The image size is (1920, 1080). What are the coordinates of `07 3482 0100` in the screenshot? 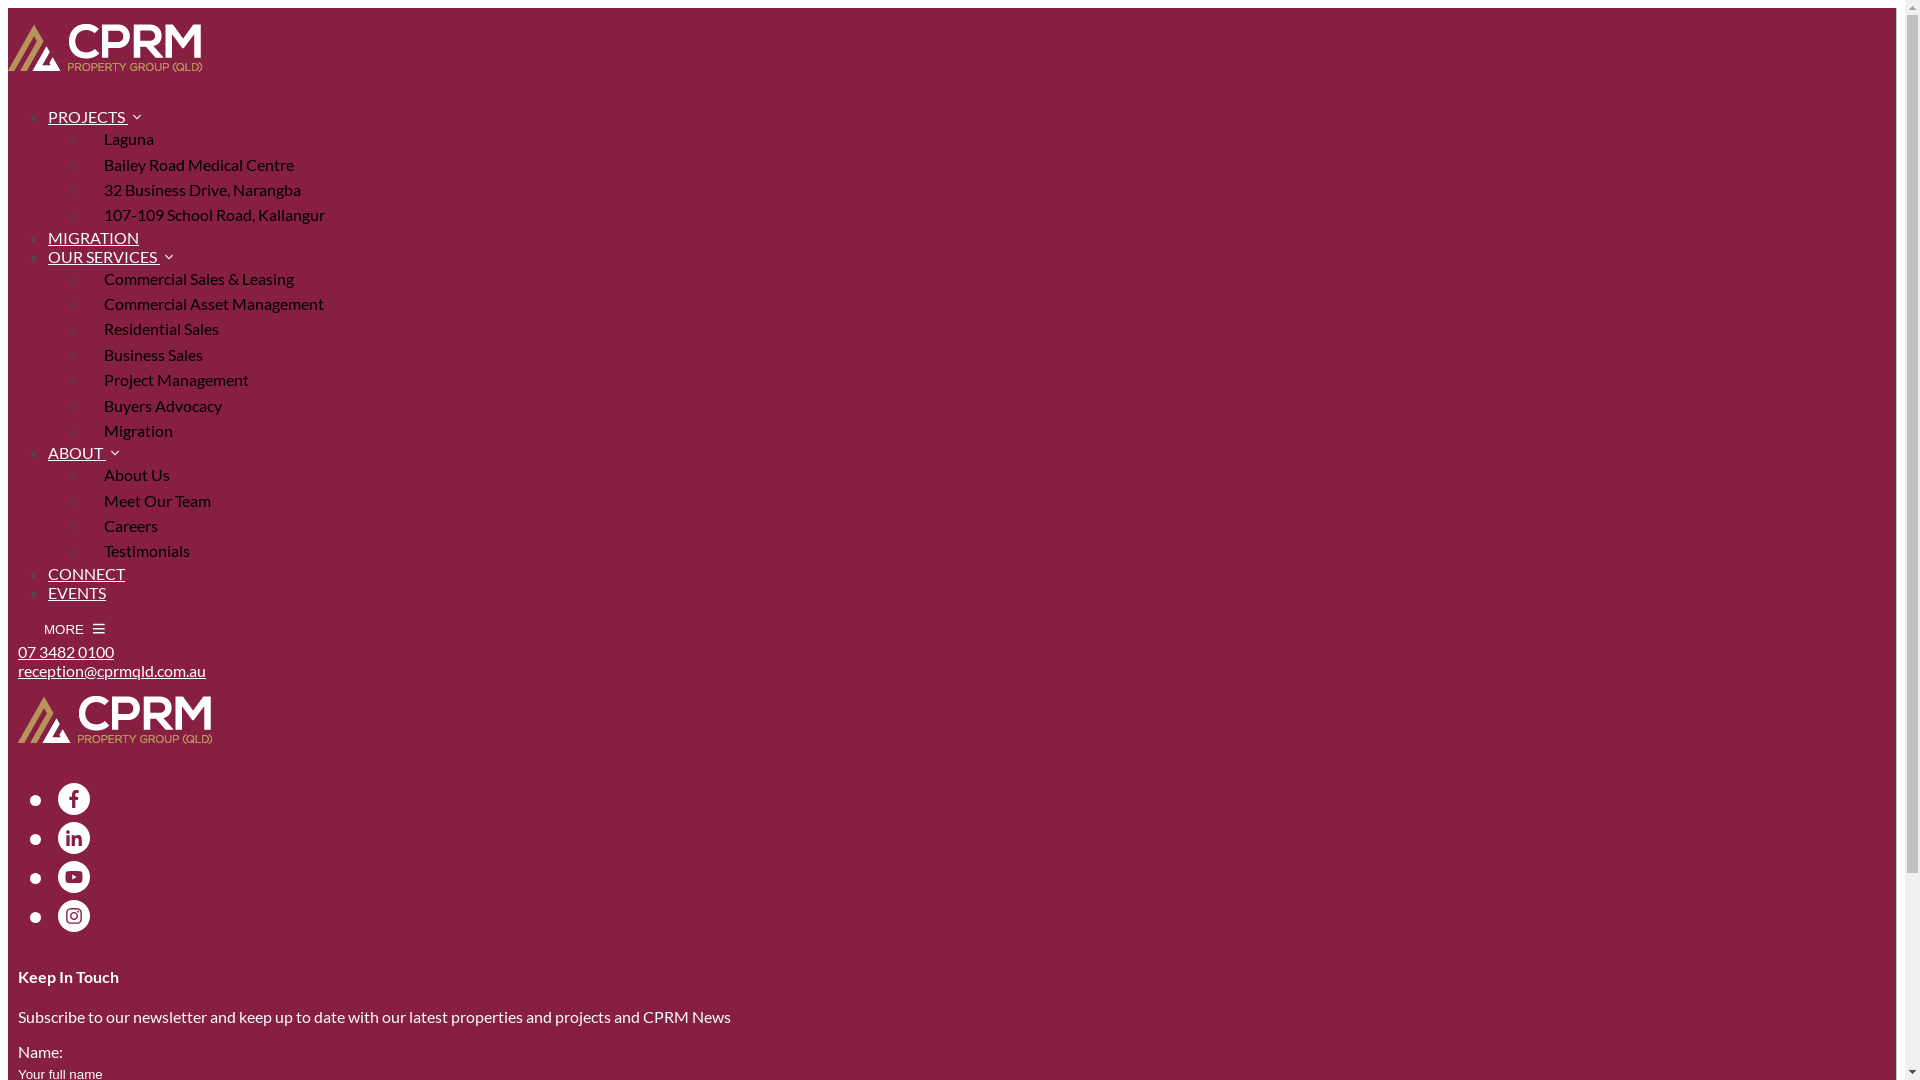 It's located at (66, 652).